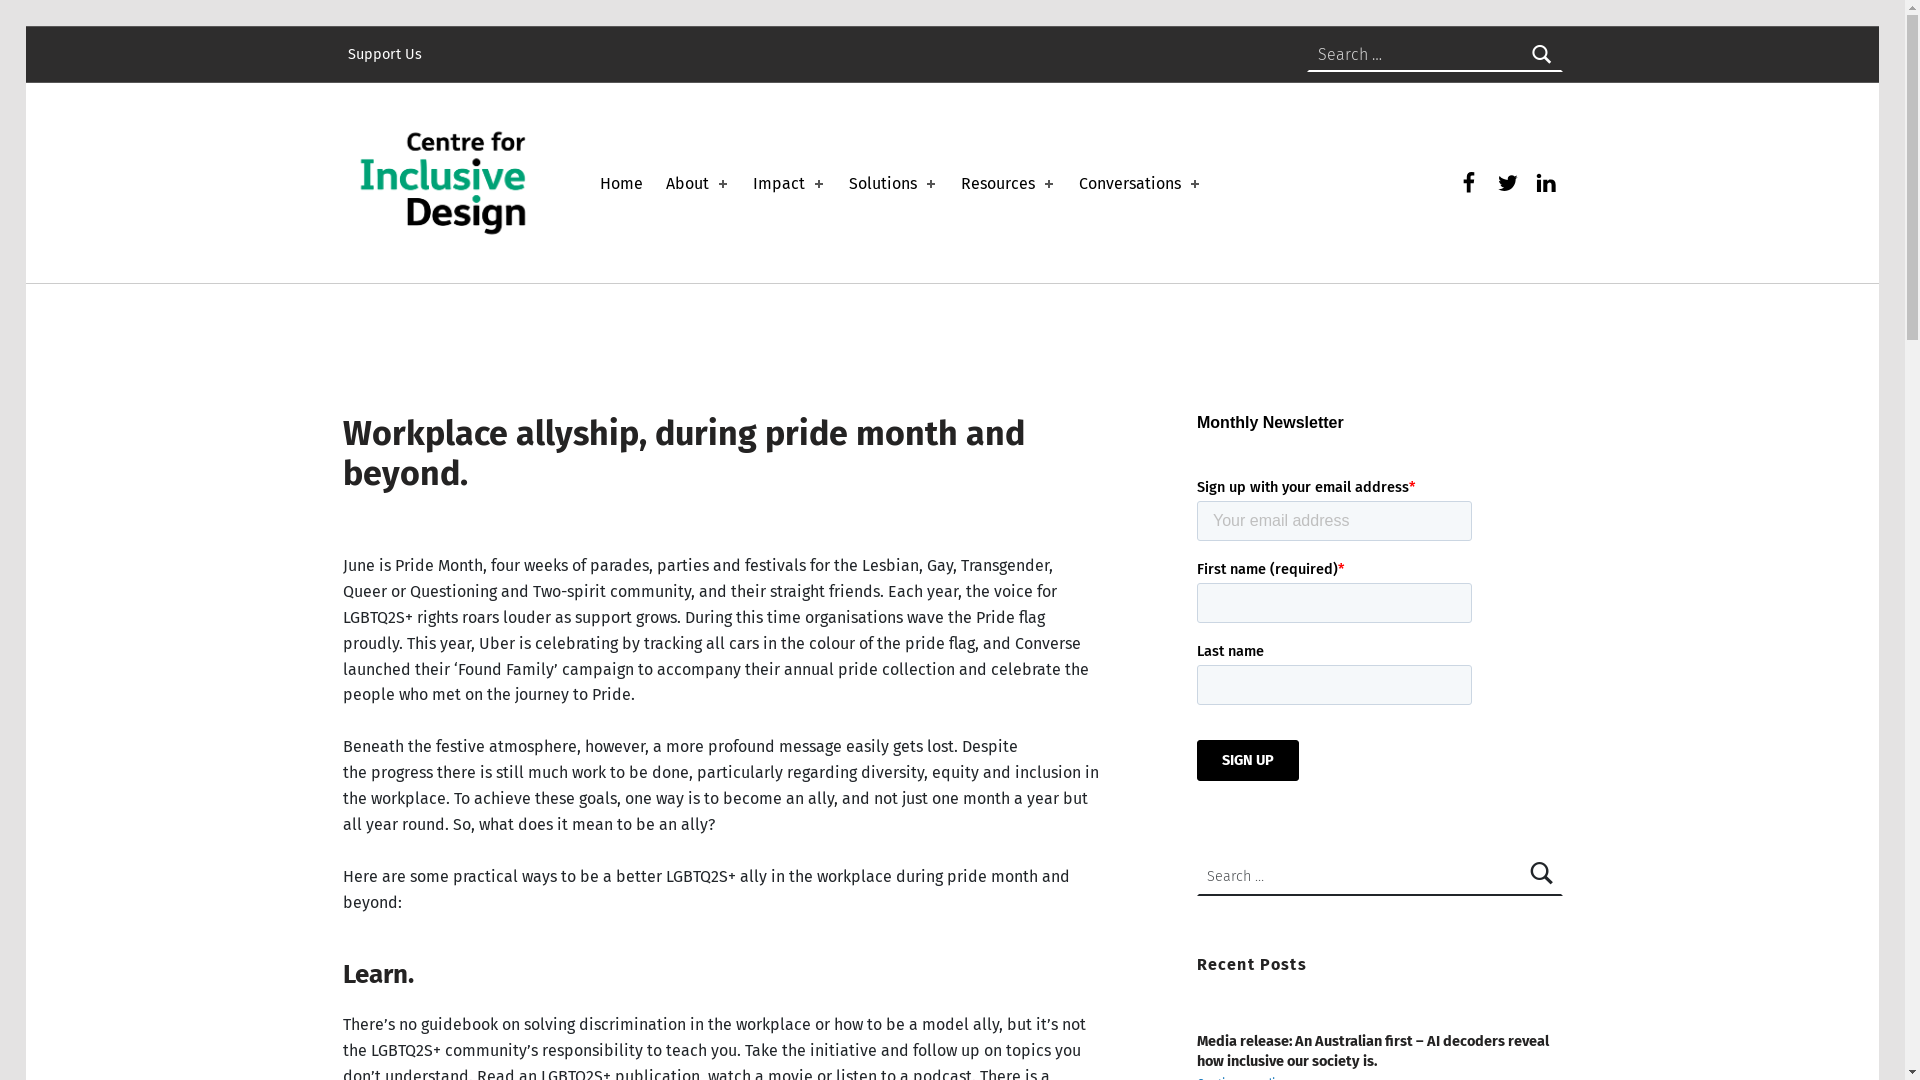  Describe the element at coordinates (1469, 183) in the screenshot. I see `CfID on Facebook` at that location.